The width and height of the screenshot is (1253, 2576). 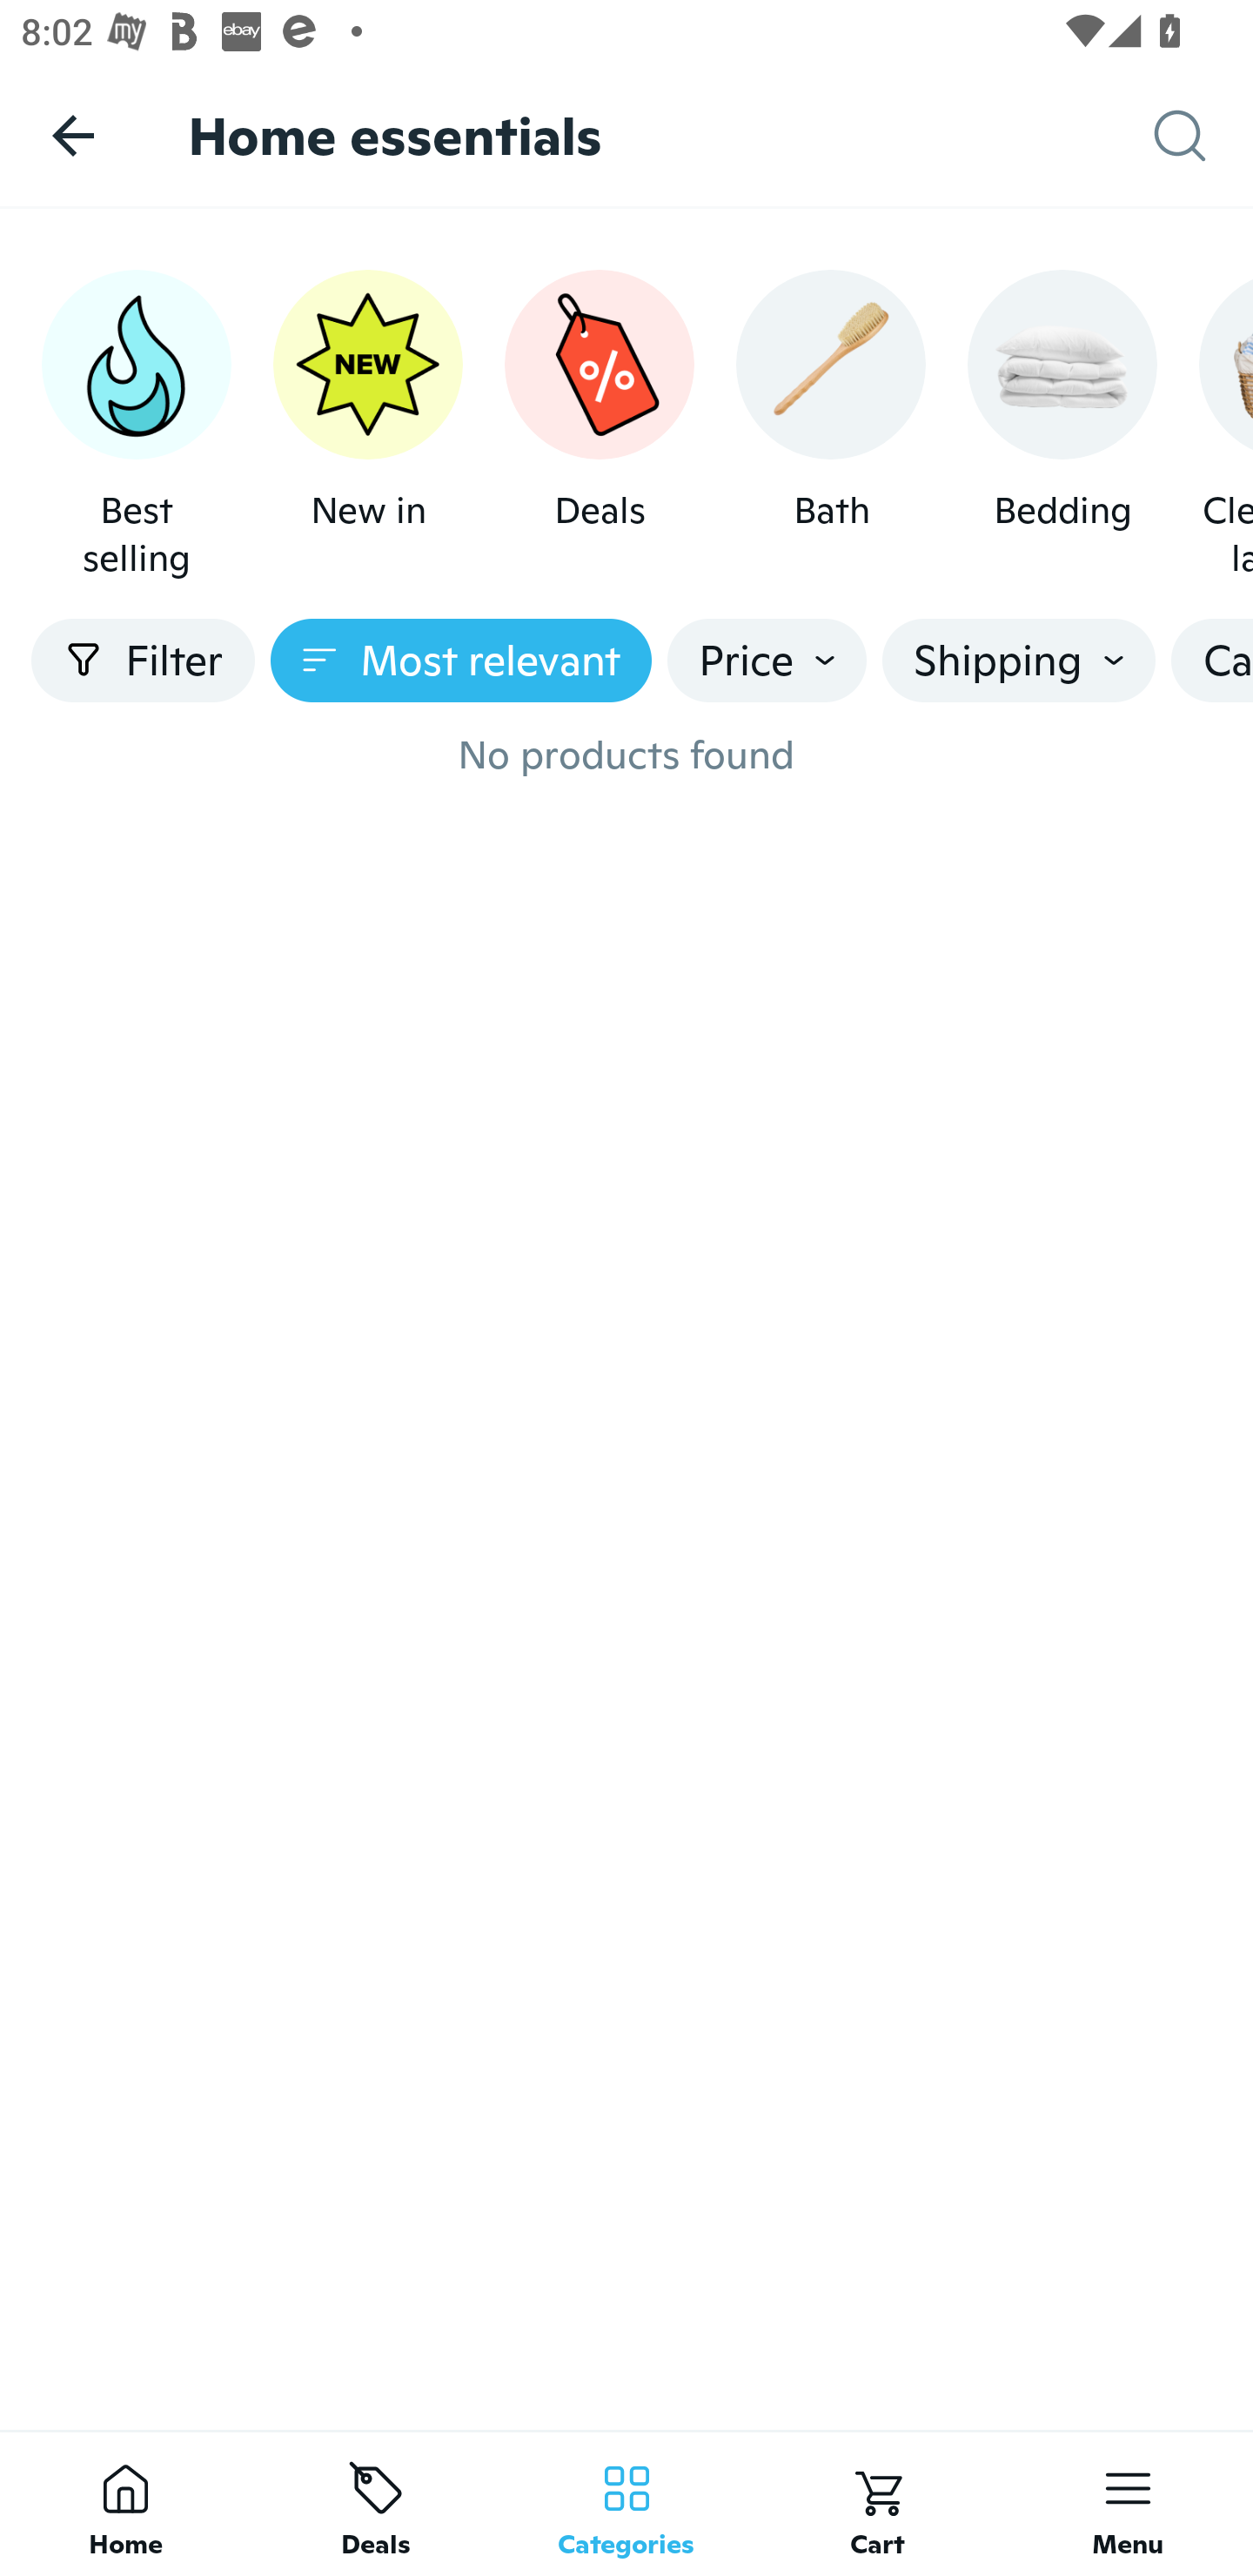 What do you see at coordinates (136, 426) in the screenshot?
I see `Best selling` at bounding box center [136, 426].